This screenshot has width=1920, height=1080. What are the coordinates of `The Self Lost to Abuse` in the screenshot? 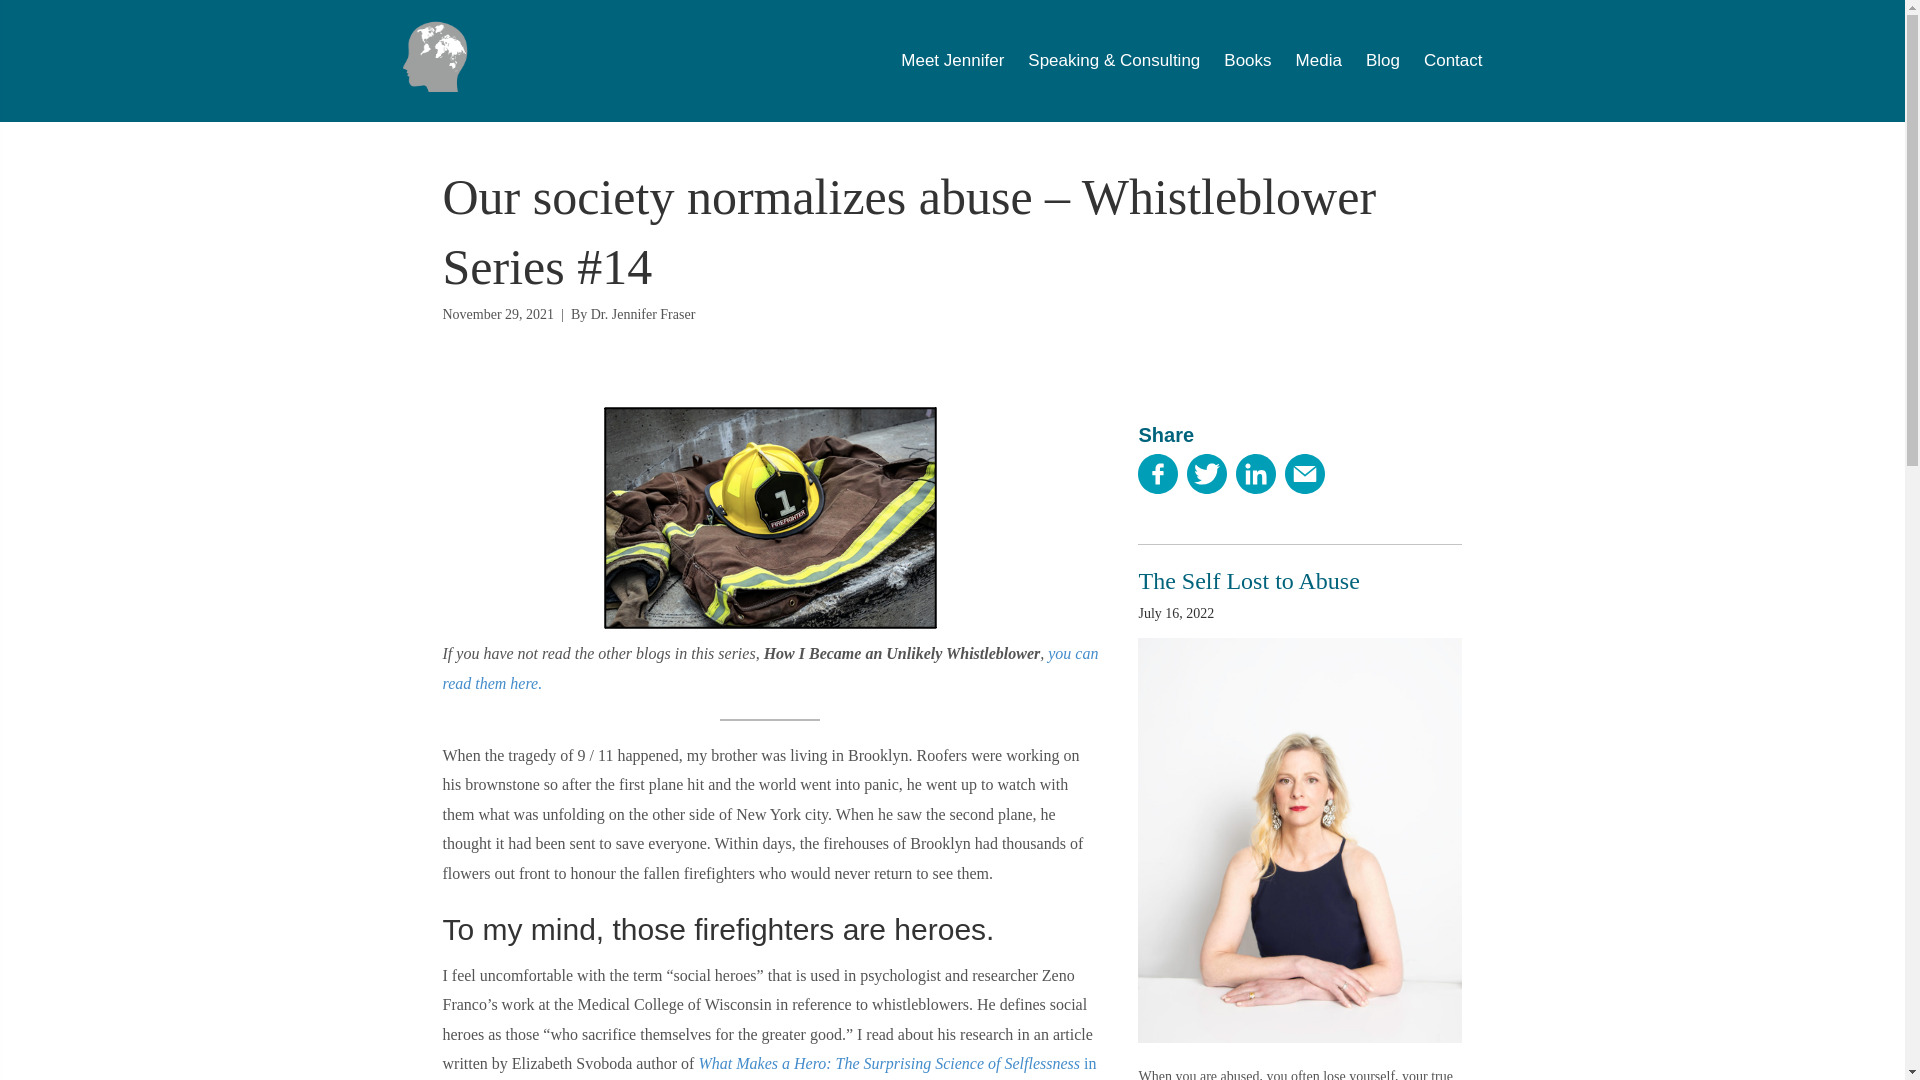 It's located at (1300, 838).